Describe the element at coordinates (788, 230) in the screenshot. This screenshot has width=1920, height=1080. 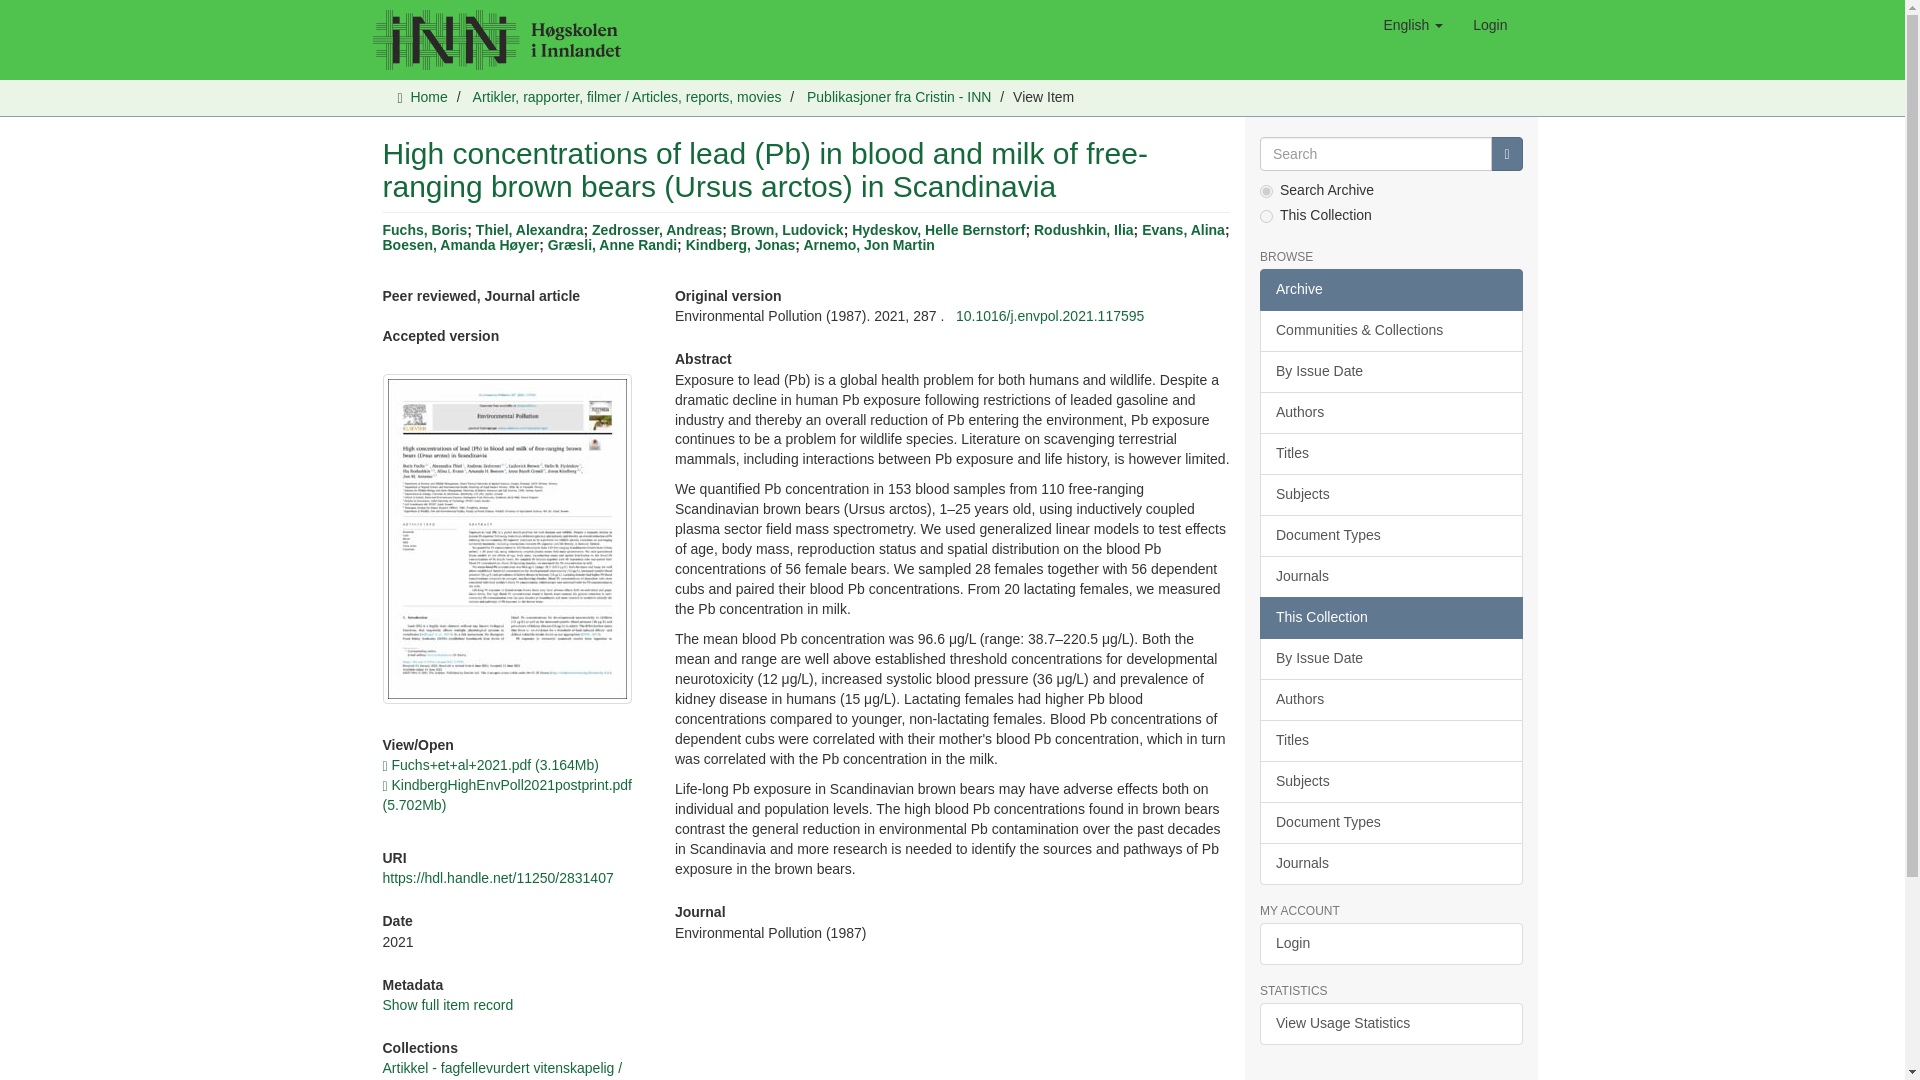
I see `Brown, Ludovick` at that location.